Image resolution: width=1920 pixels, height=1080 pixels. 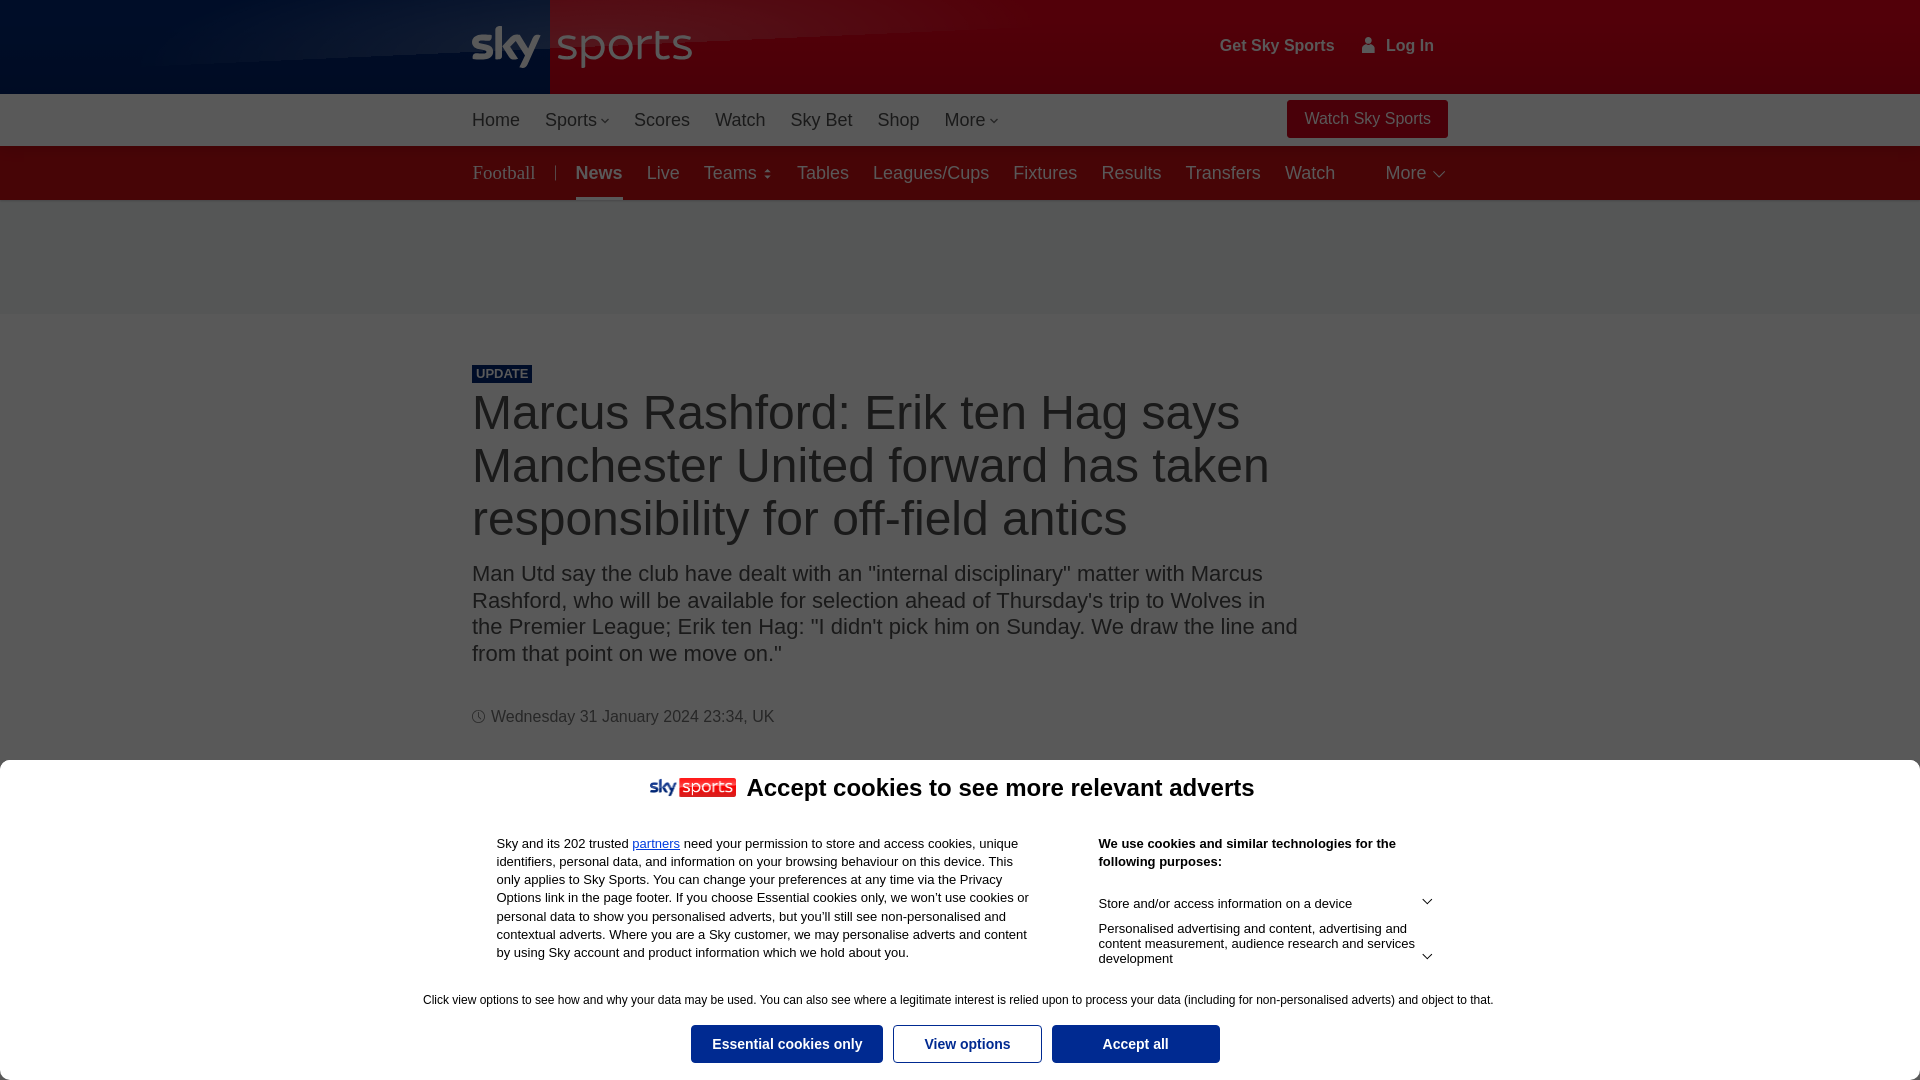 I want to click on Scores, so click(x=662, y=120).